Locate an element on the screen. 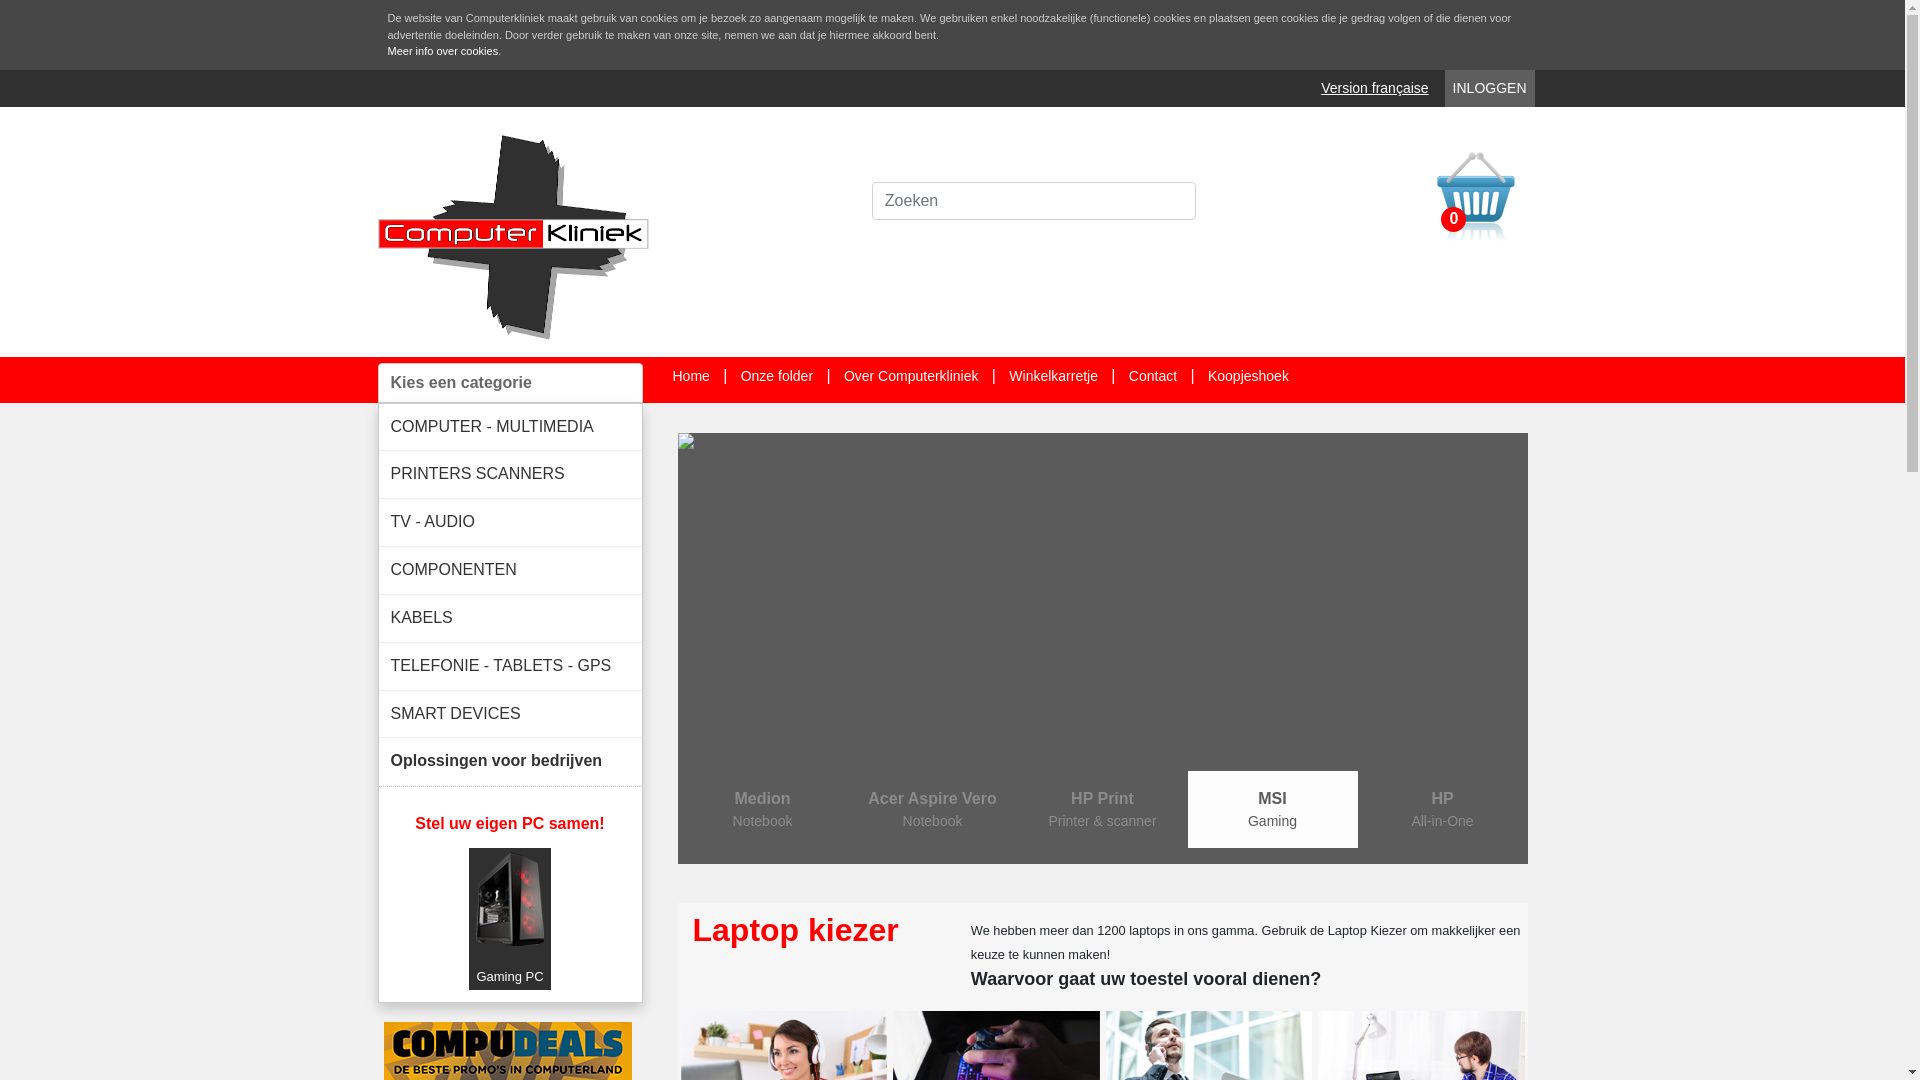 Image resolution: width=1920 pixels, height=1080 pixels. Home is located at coordinates (690, 376).